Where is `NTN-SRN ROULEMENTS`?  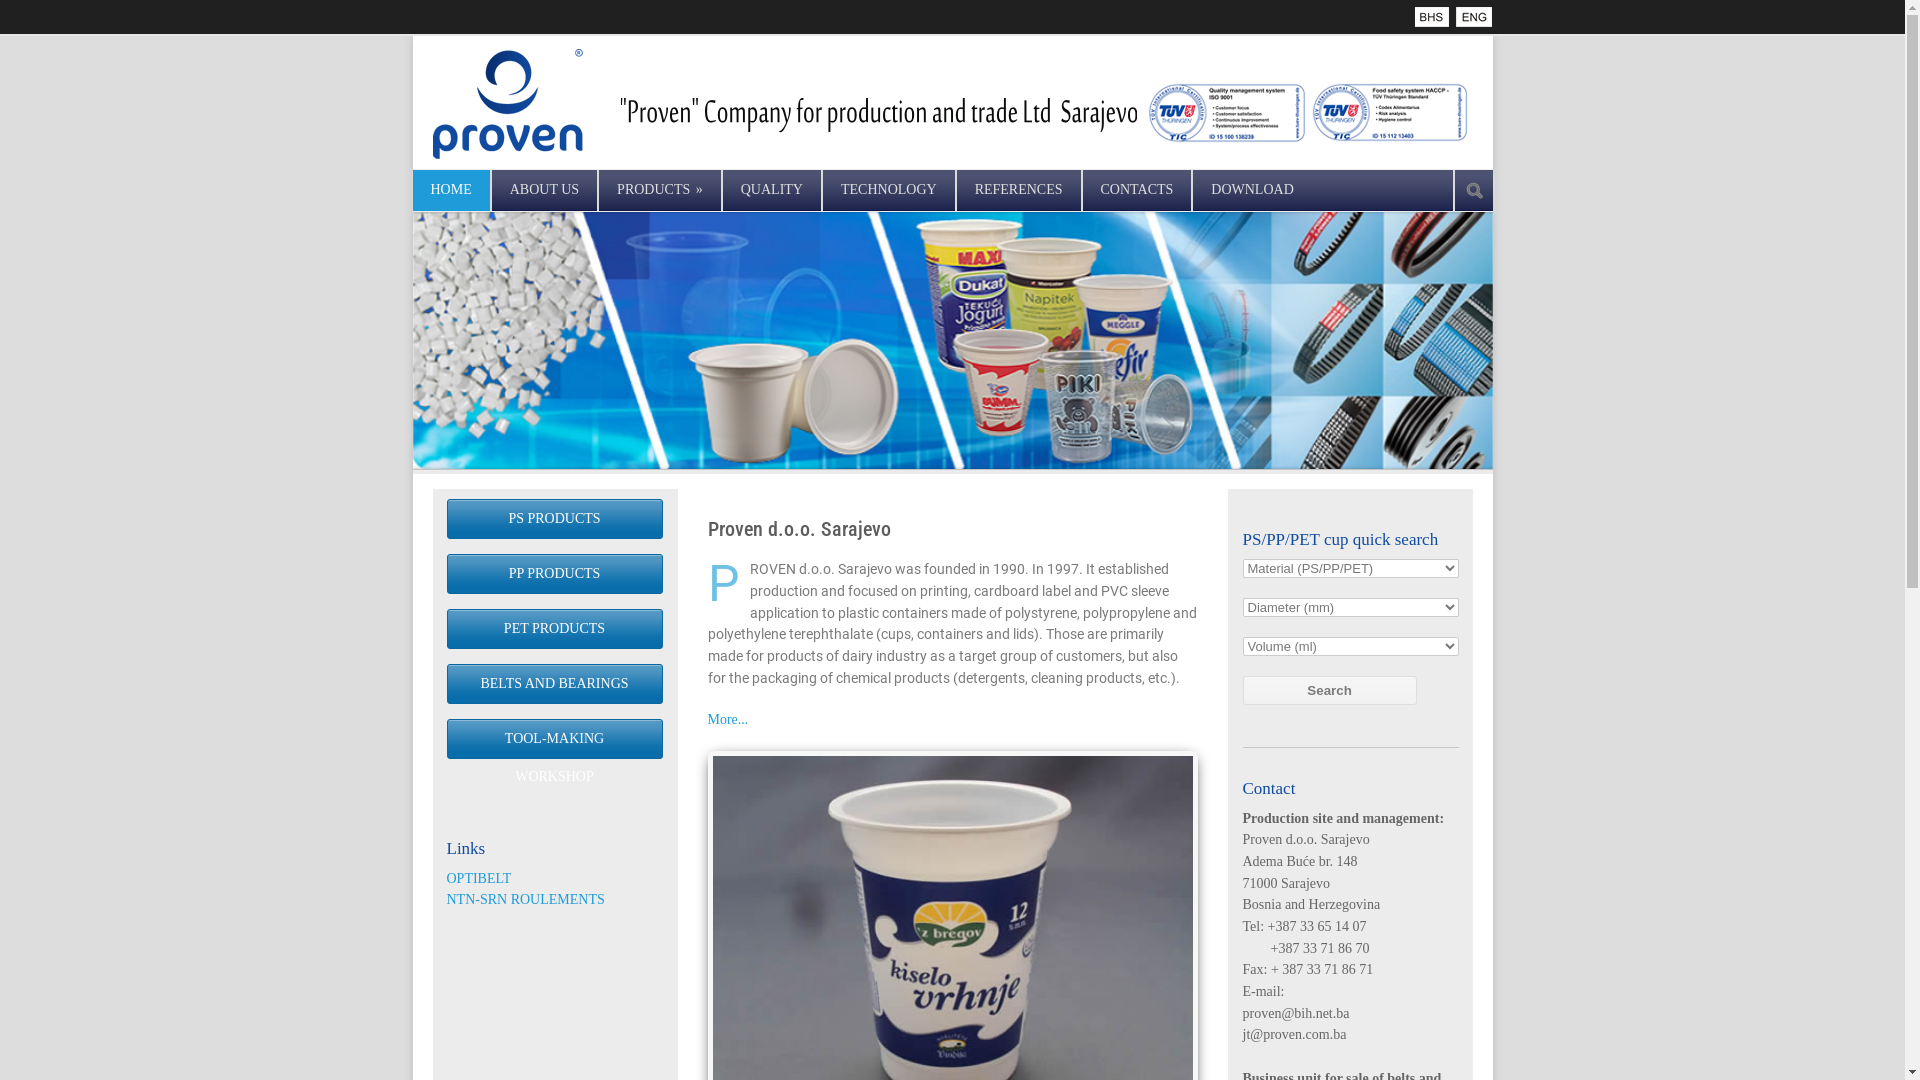 NTN-SRN ROULEMENTS is located at coordinates (525, 900).